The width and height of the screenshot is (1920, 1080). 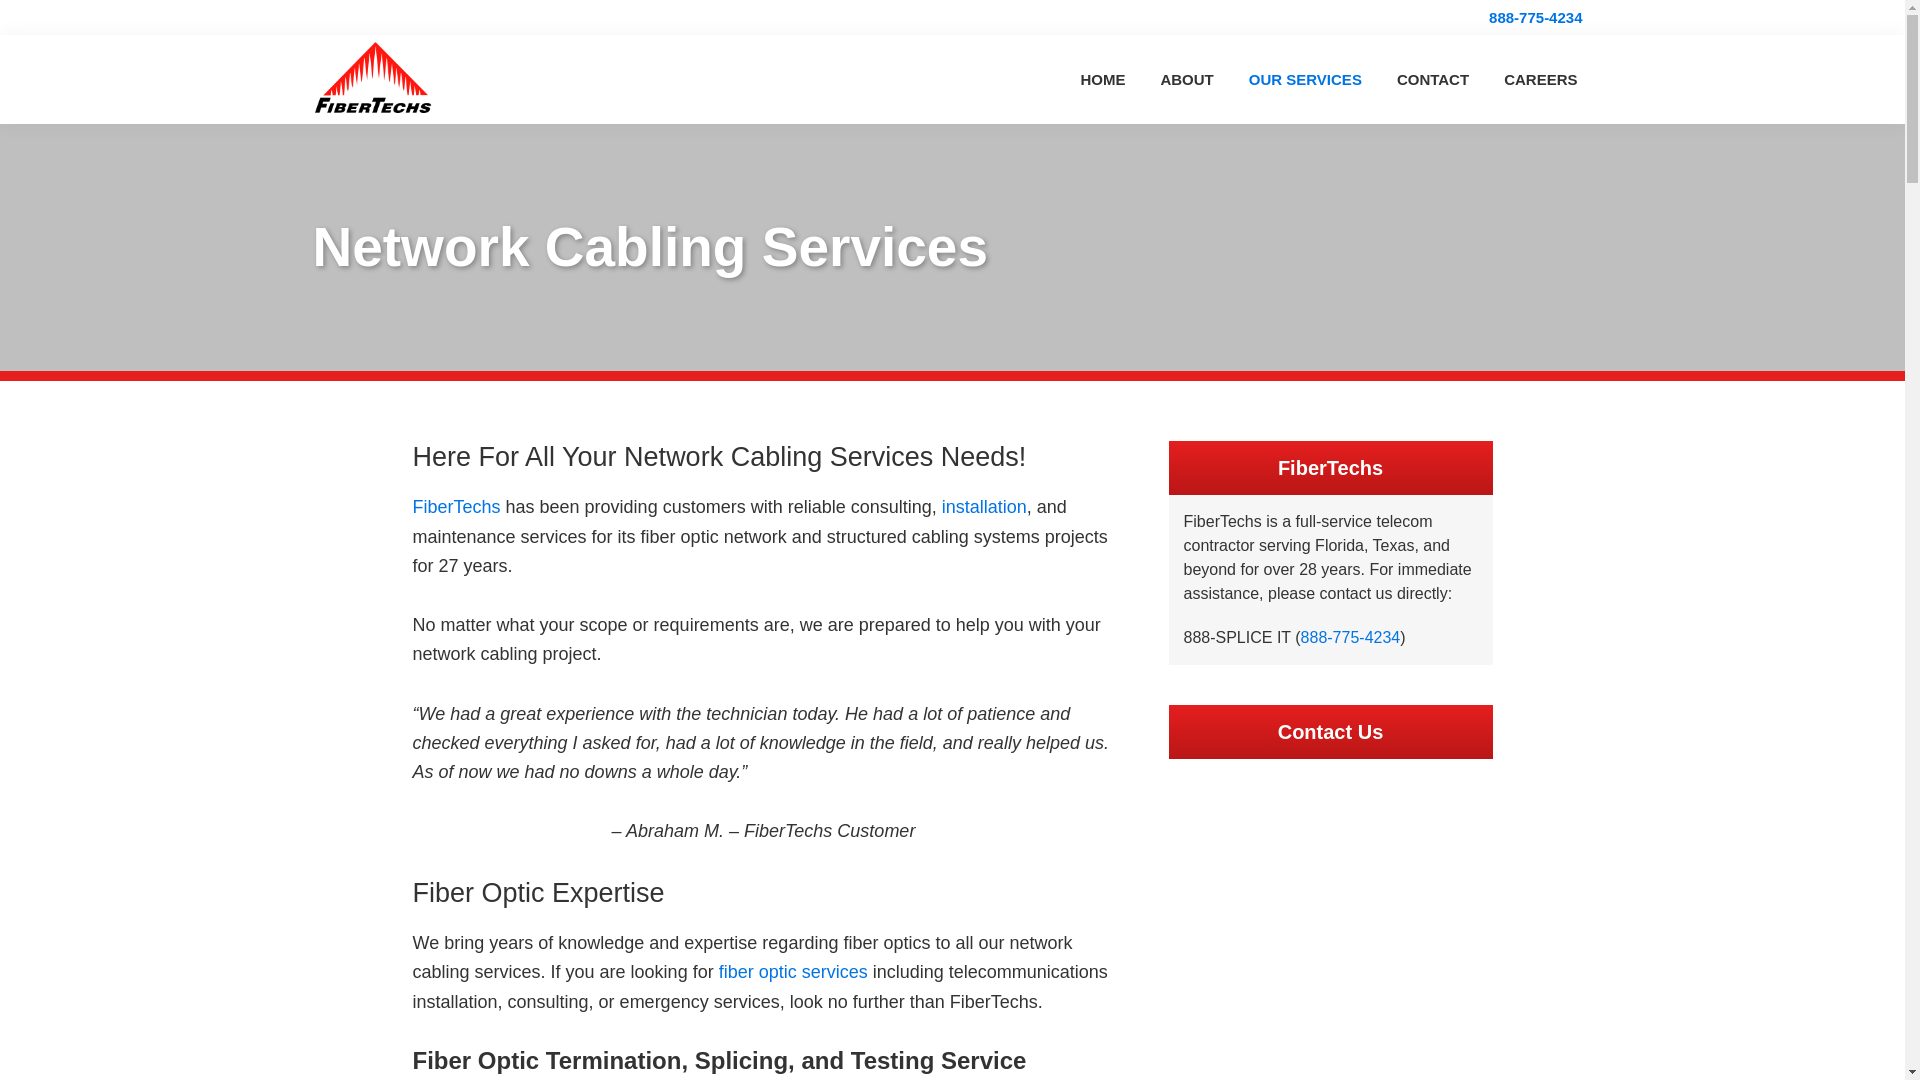 What do you see at coordinates (1305, 79) in the screenshot?
I see `OUR SERVICES` at bounding box center [1305, 79].